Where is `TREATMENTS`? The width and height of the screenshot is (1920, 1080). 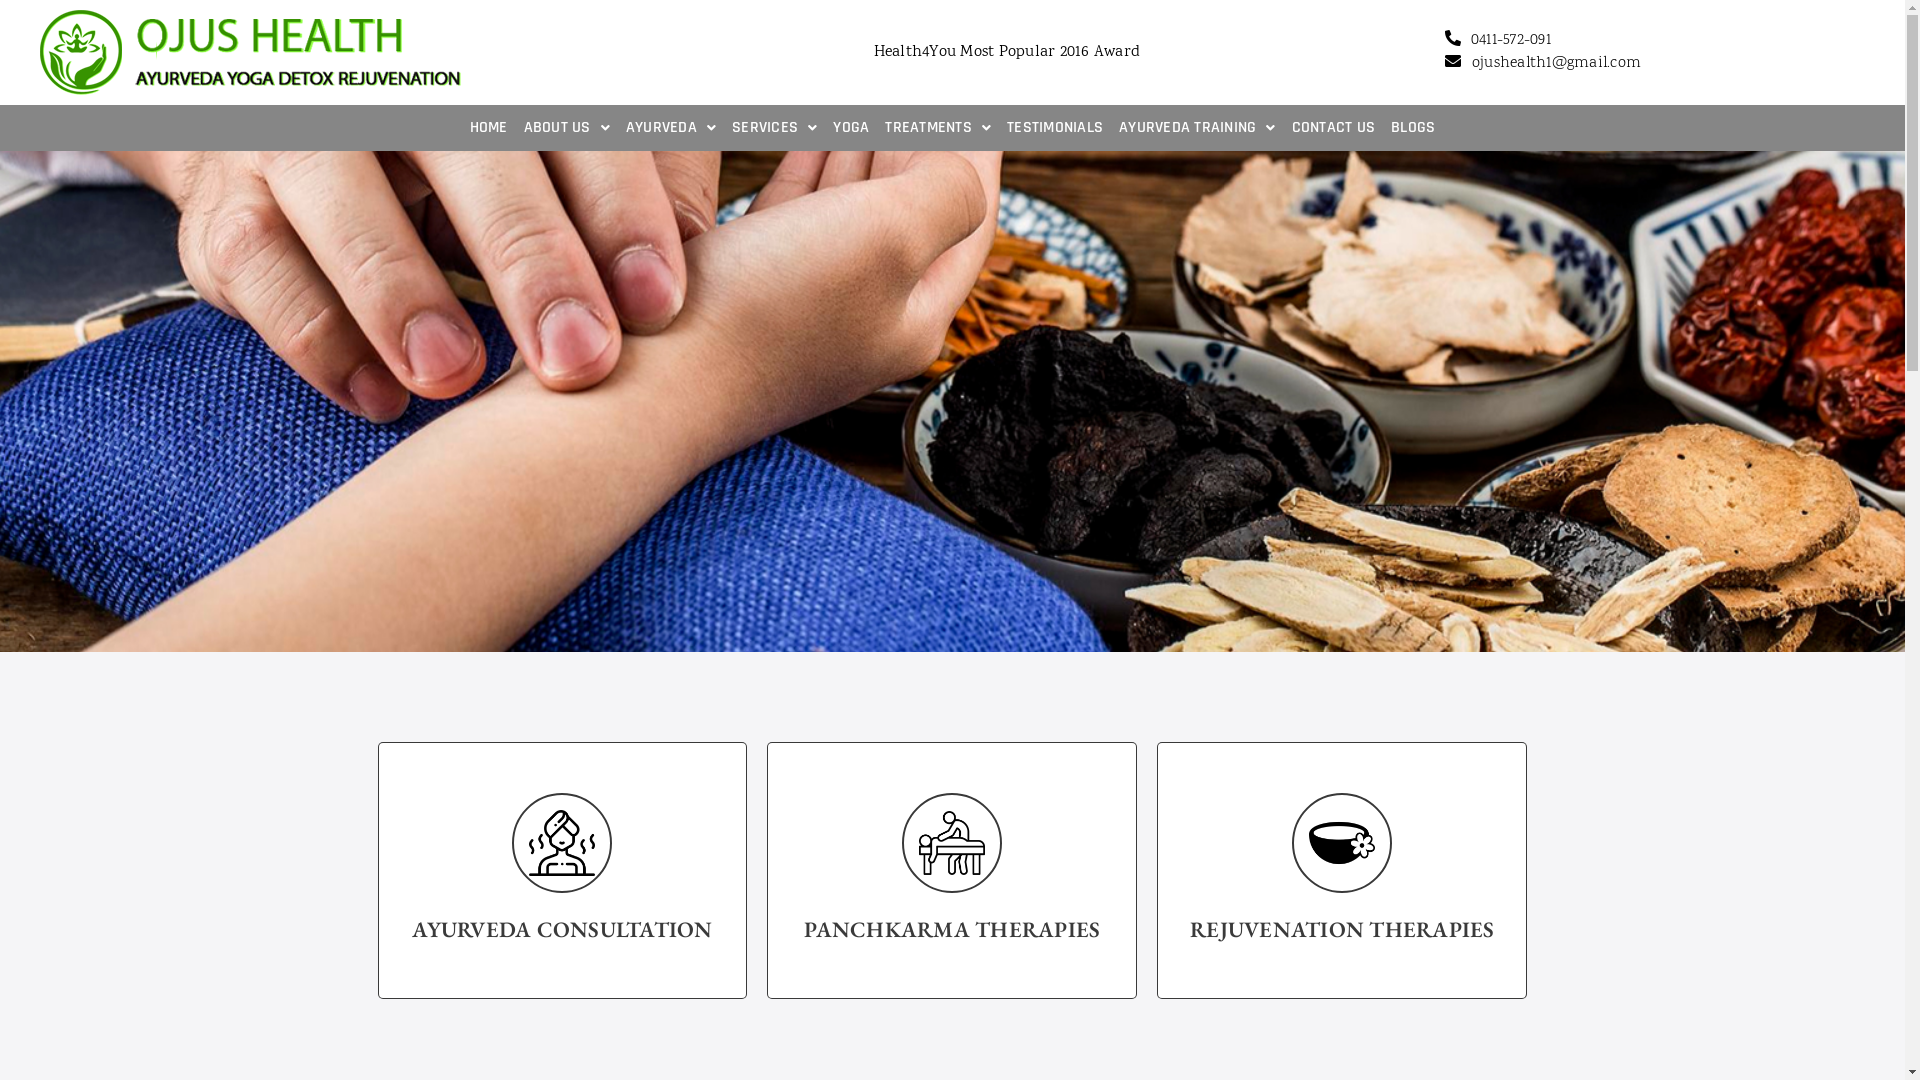
TREATMENTS is located at coordinates (938, 128).